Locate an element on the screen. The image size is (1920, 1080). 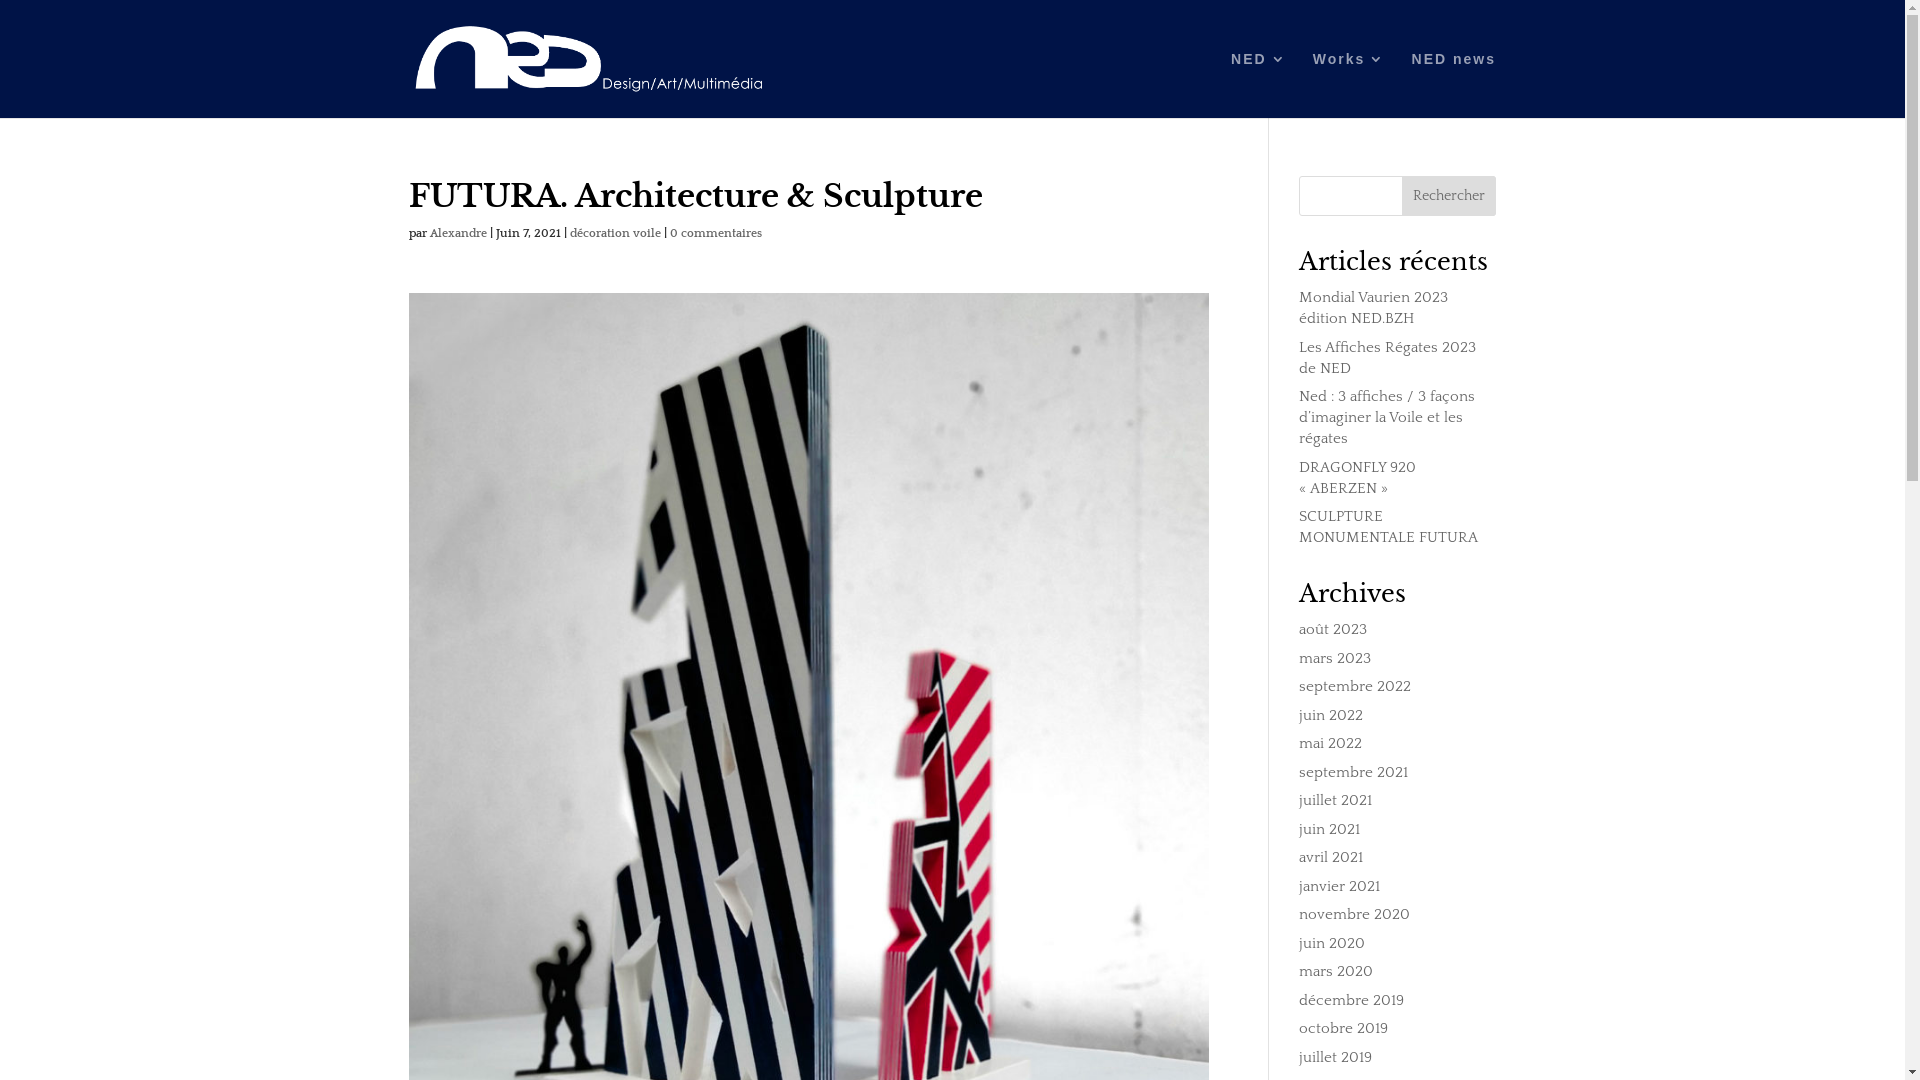
NED is located at coordinates (1259, 85).